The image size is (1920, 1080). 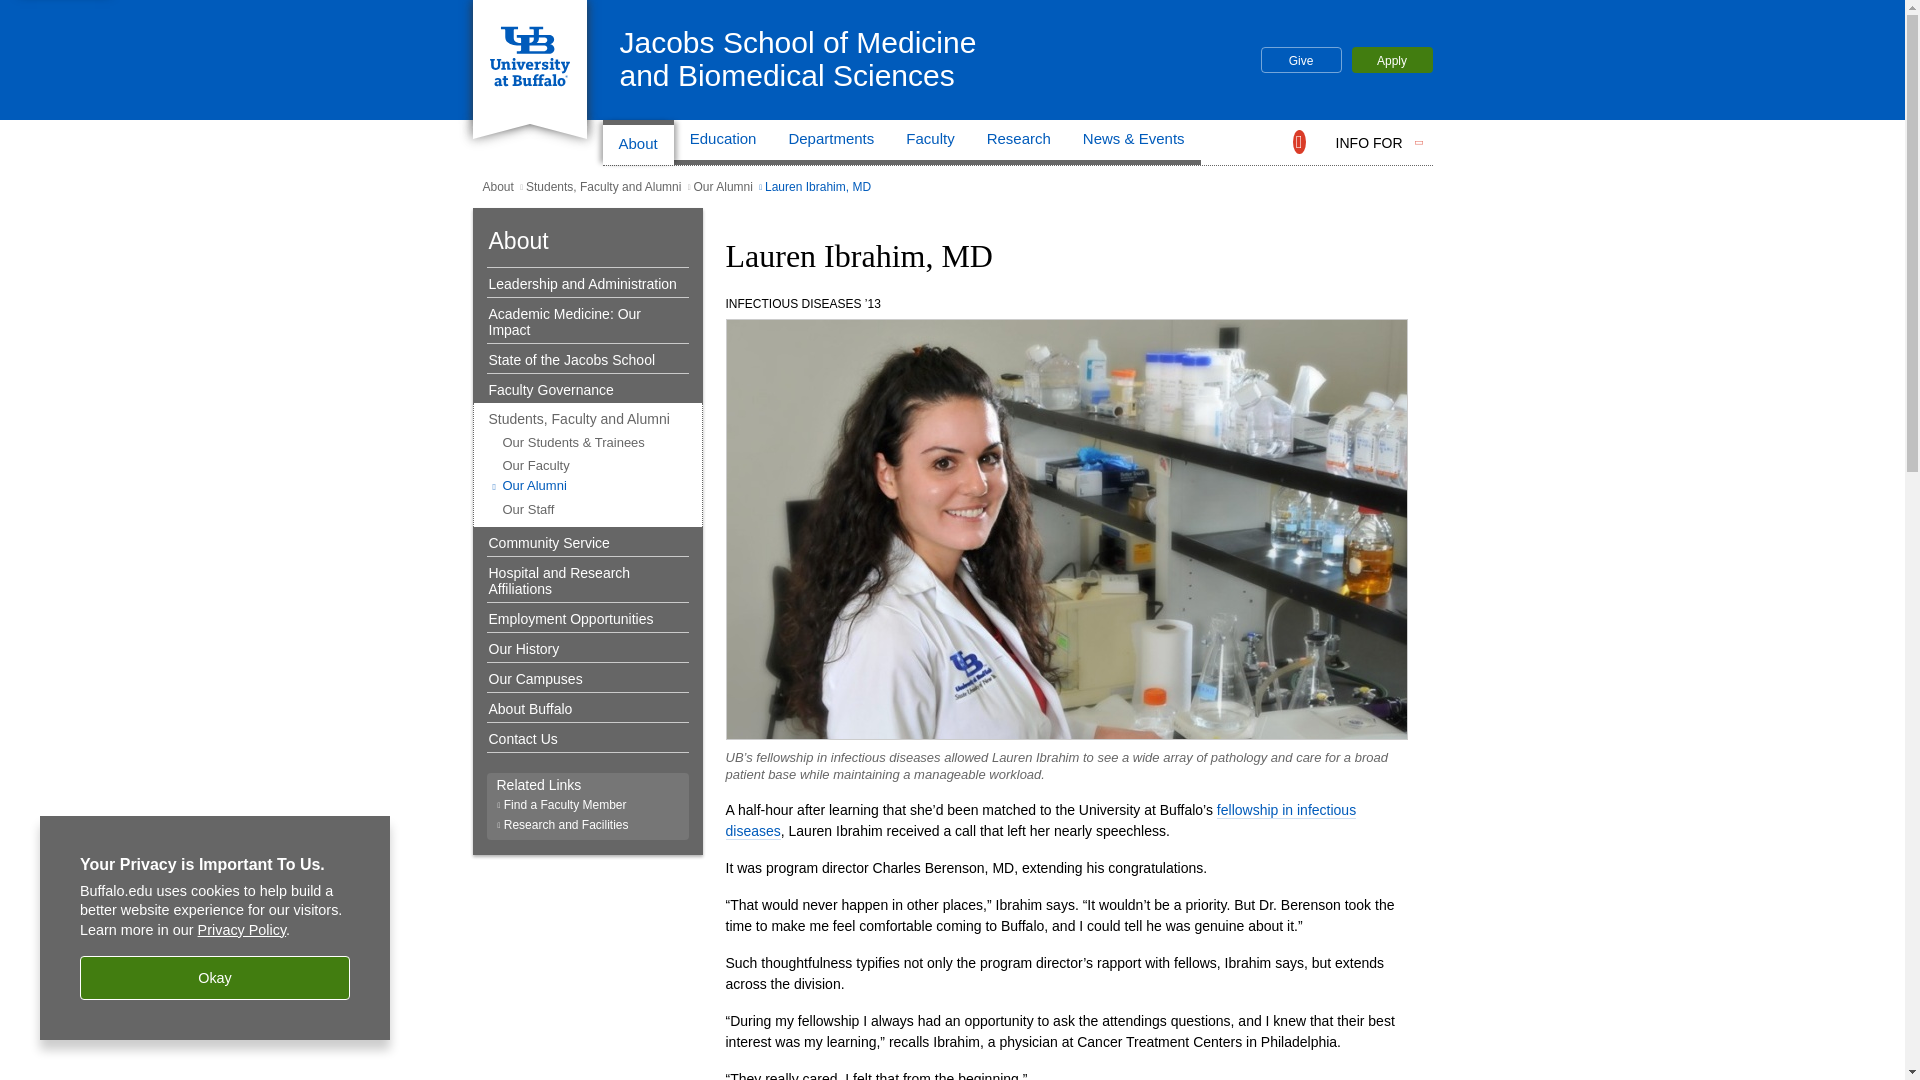 What do you see at coordinates (723, 142) in the screenshot?
I see `About` at bounding box center [723, 142].